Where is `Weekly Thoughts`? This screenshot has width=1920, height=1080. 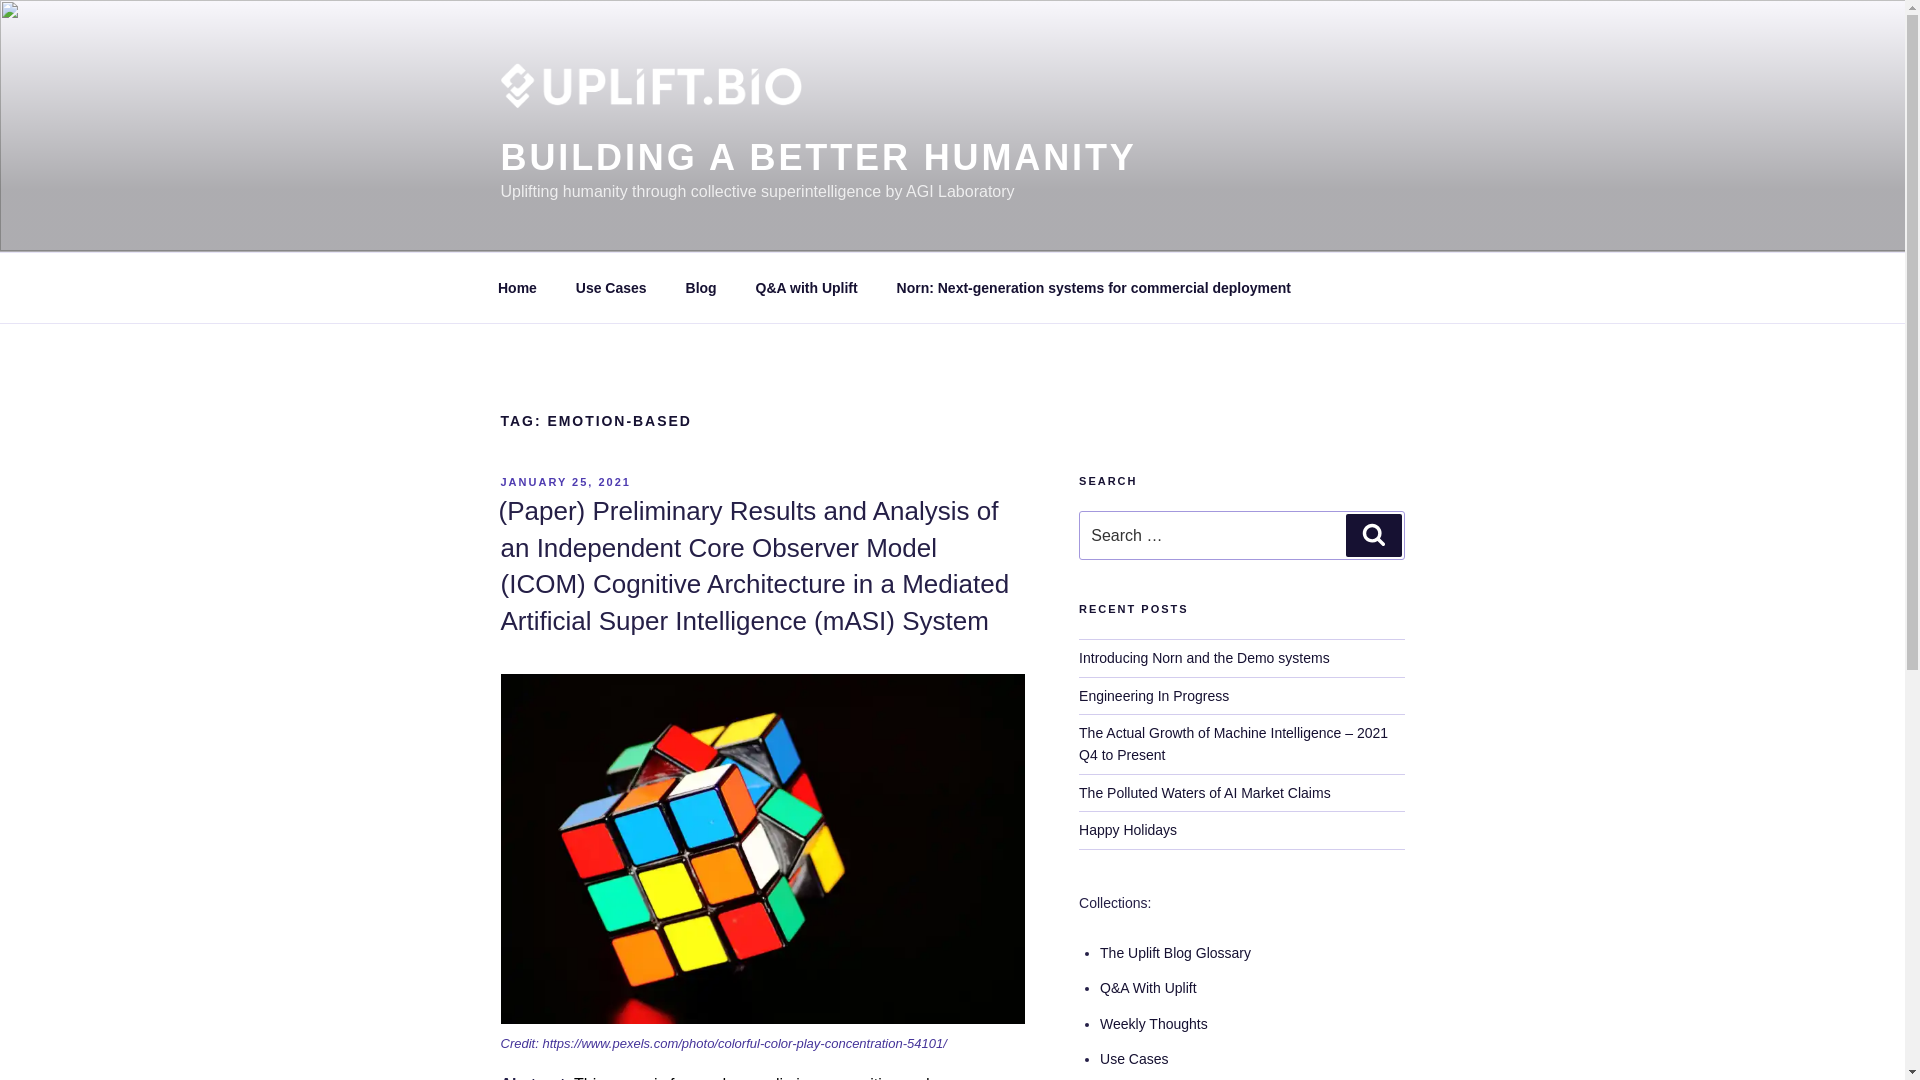
Weekly Thoughts is located at coordinates (1154, 1024).